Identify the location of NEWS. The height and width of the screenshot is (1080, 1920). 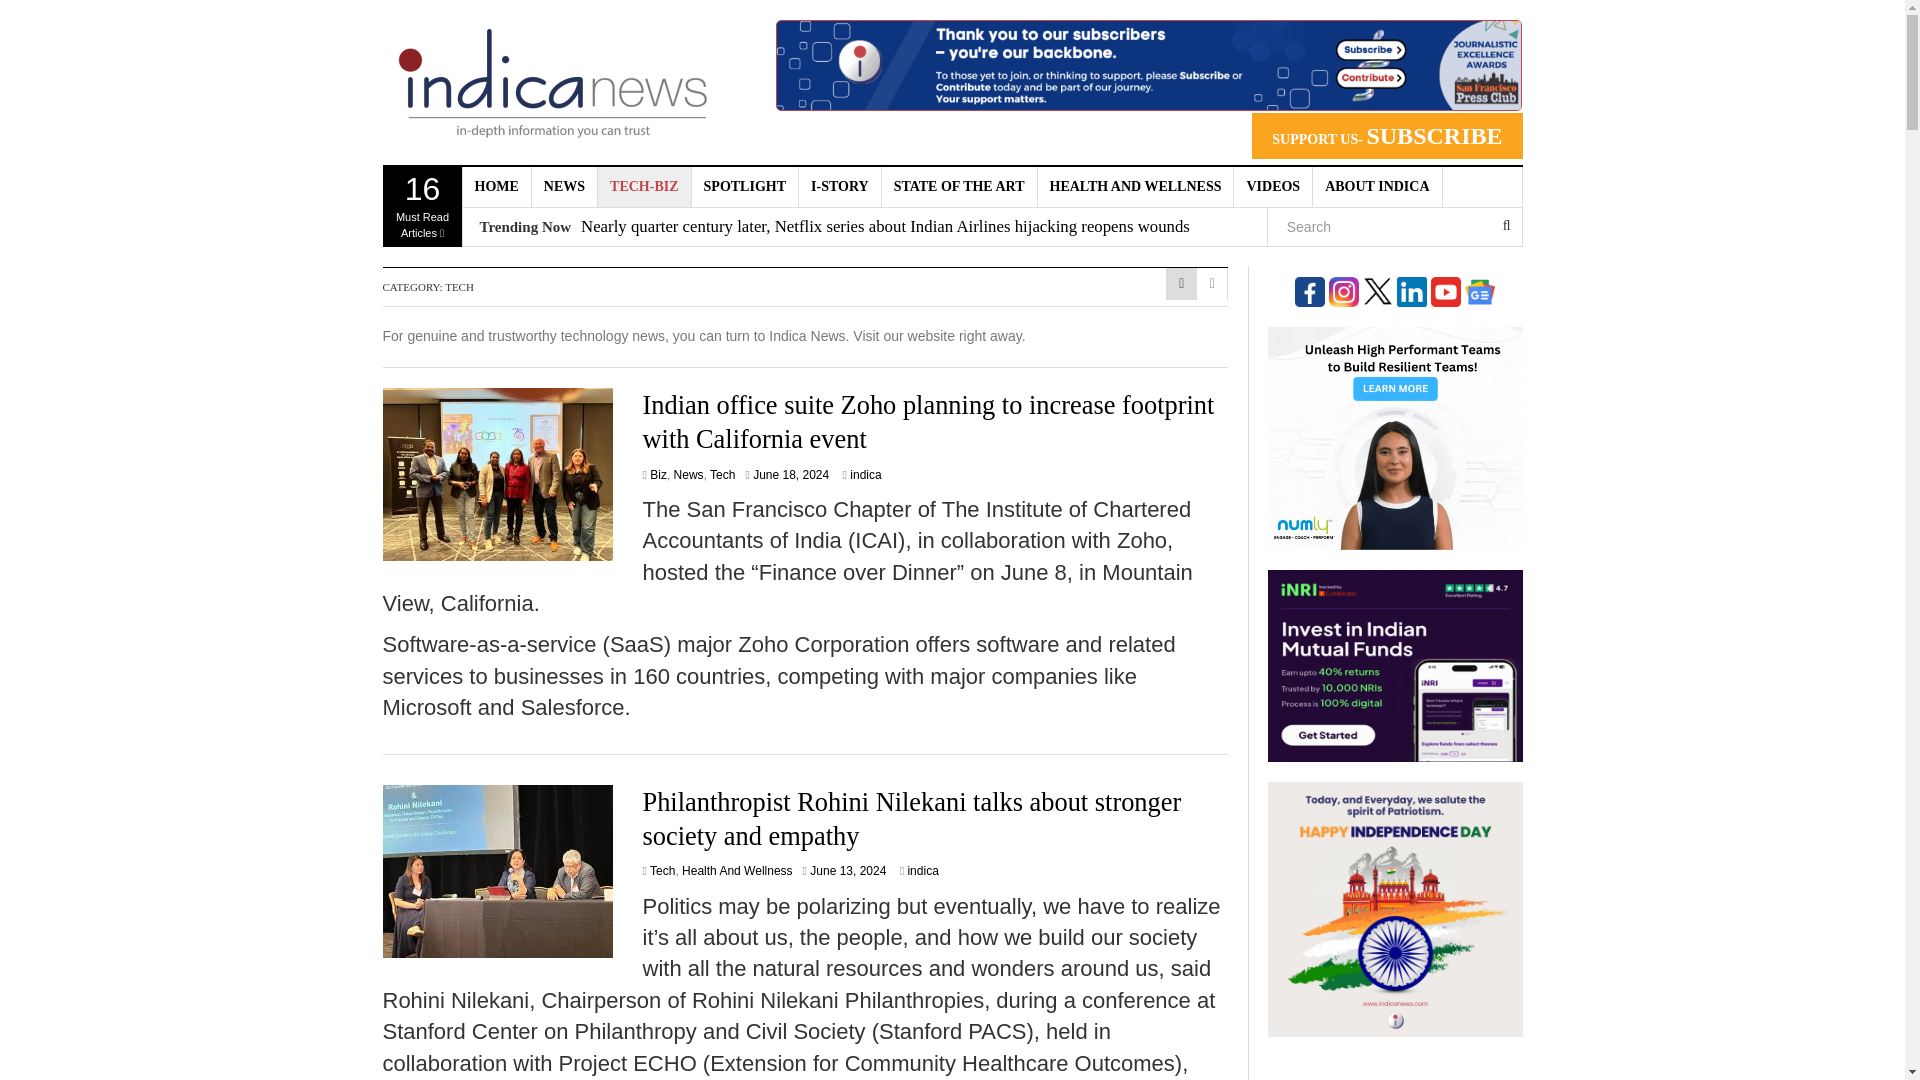
(564, 187).